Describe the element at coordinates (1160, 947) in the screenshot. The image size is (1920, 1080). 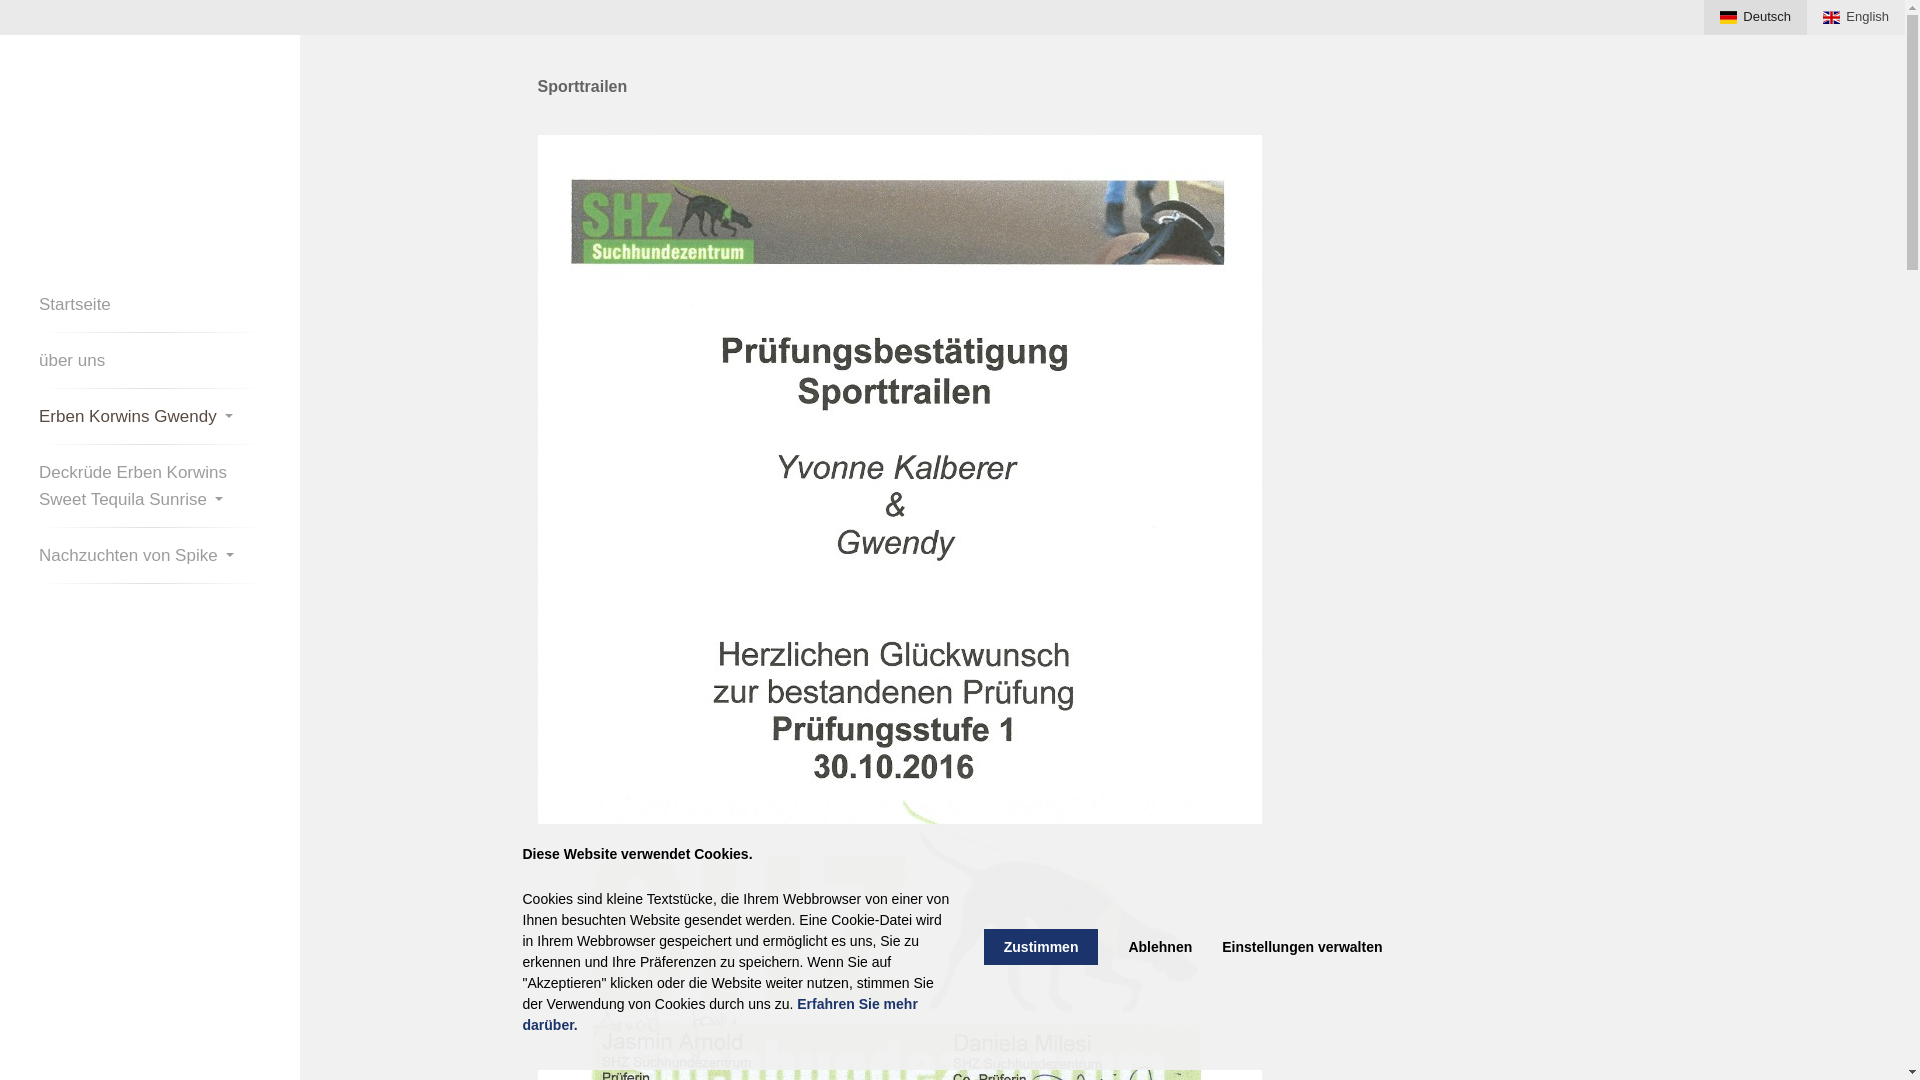
I see `Ablehnen` at that location.